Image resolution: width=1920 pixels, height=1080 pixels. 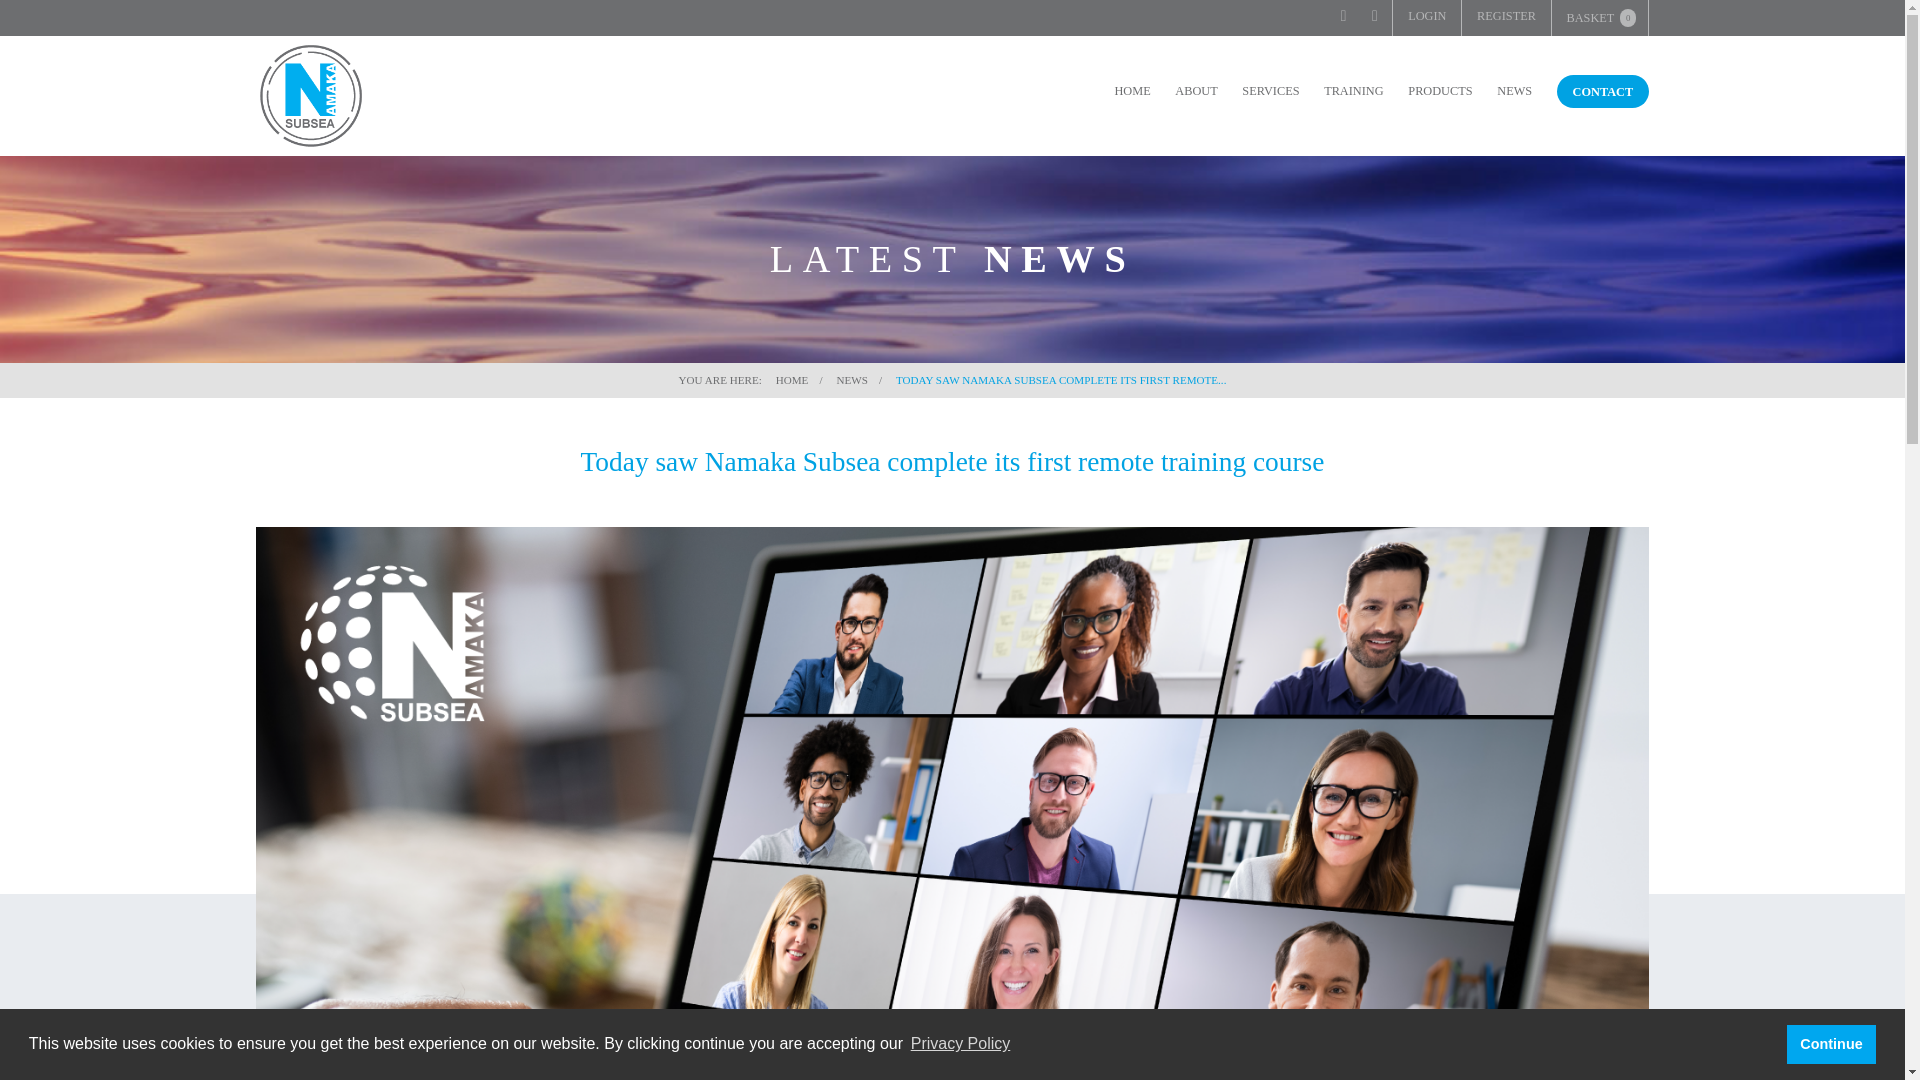 I want to click on HOME, so click(x=1132, y=90).